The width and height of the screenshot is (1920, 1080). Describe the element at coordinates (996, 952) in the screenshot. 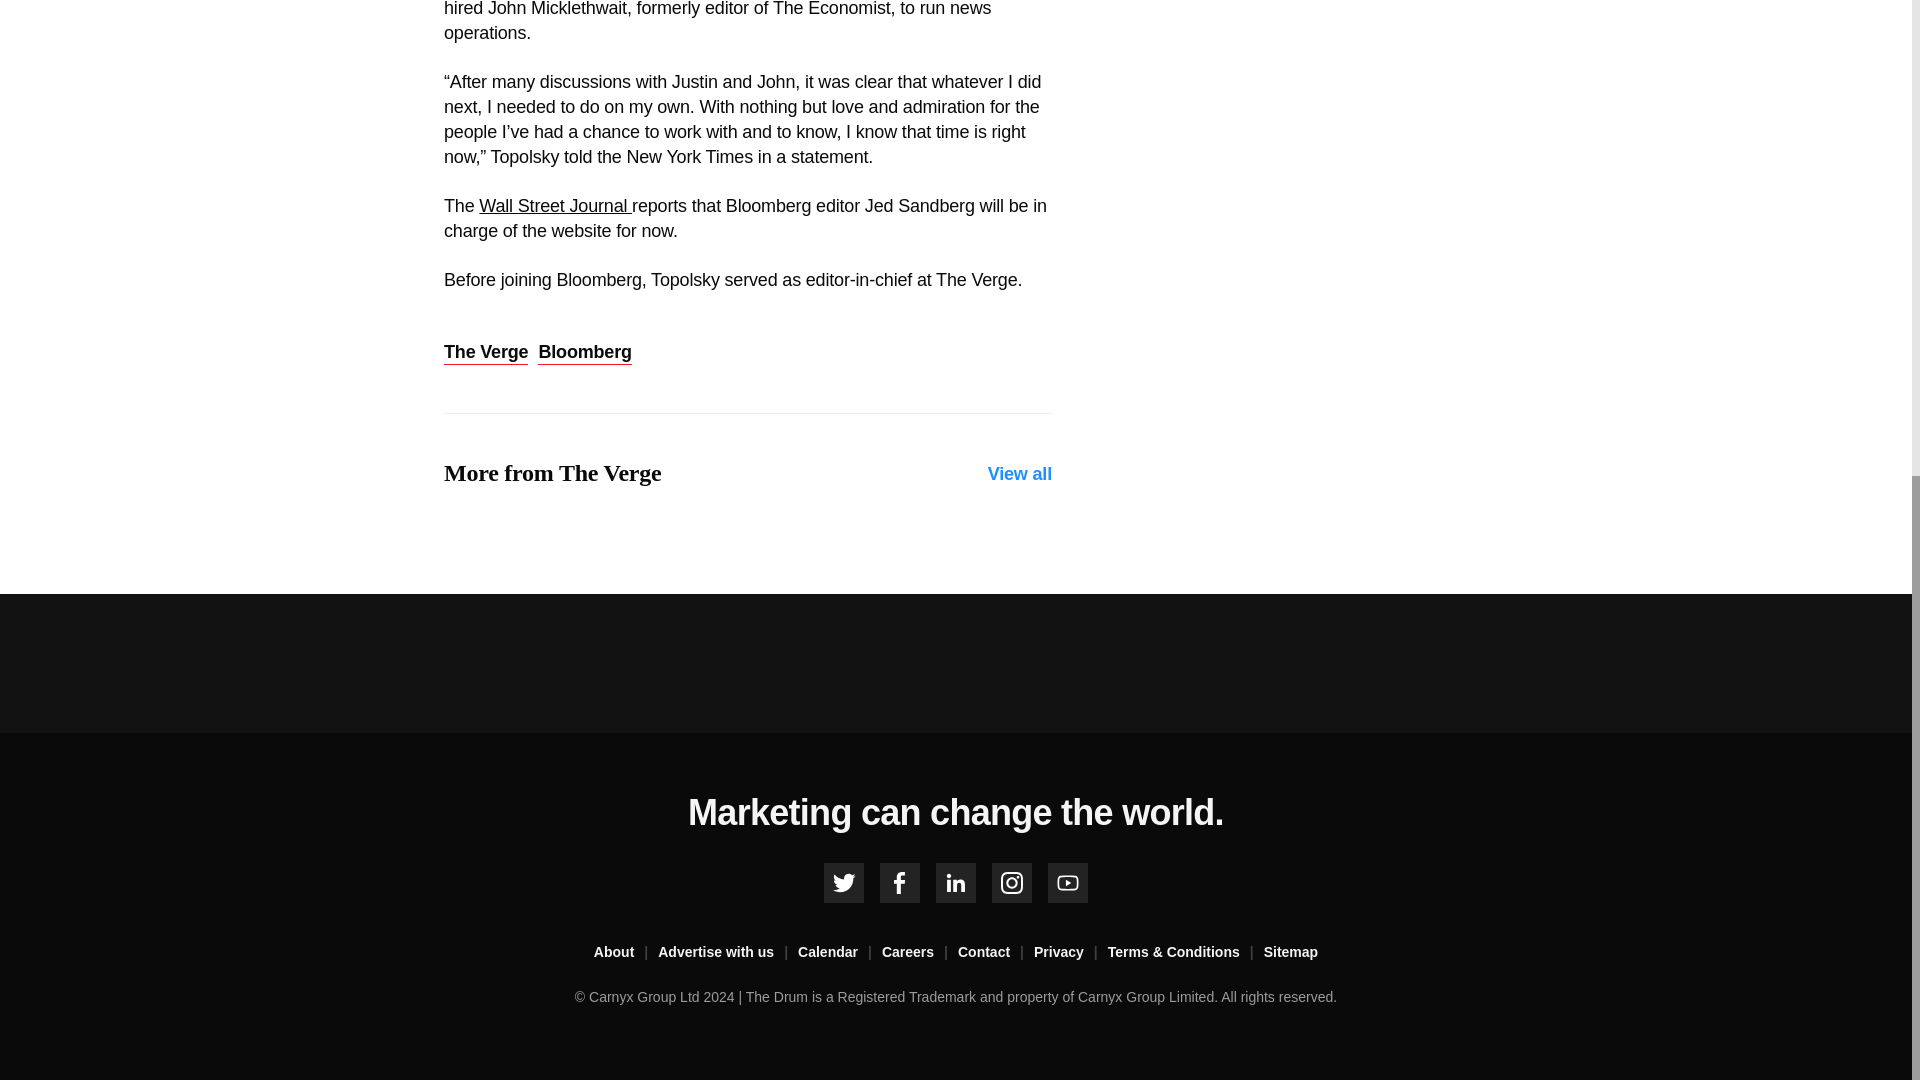

I see `Contact` at that location.